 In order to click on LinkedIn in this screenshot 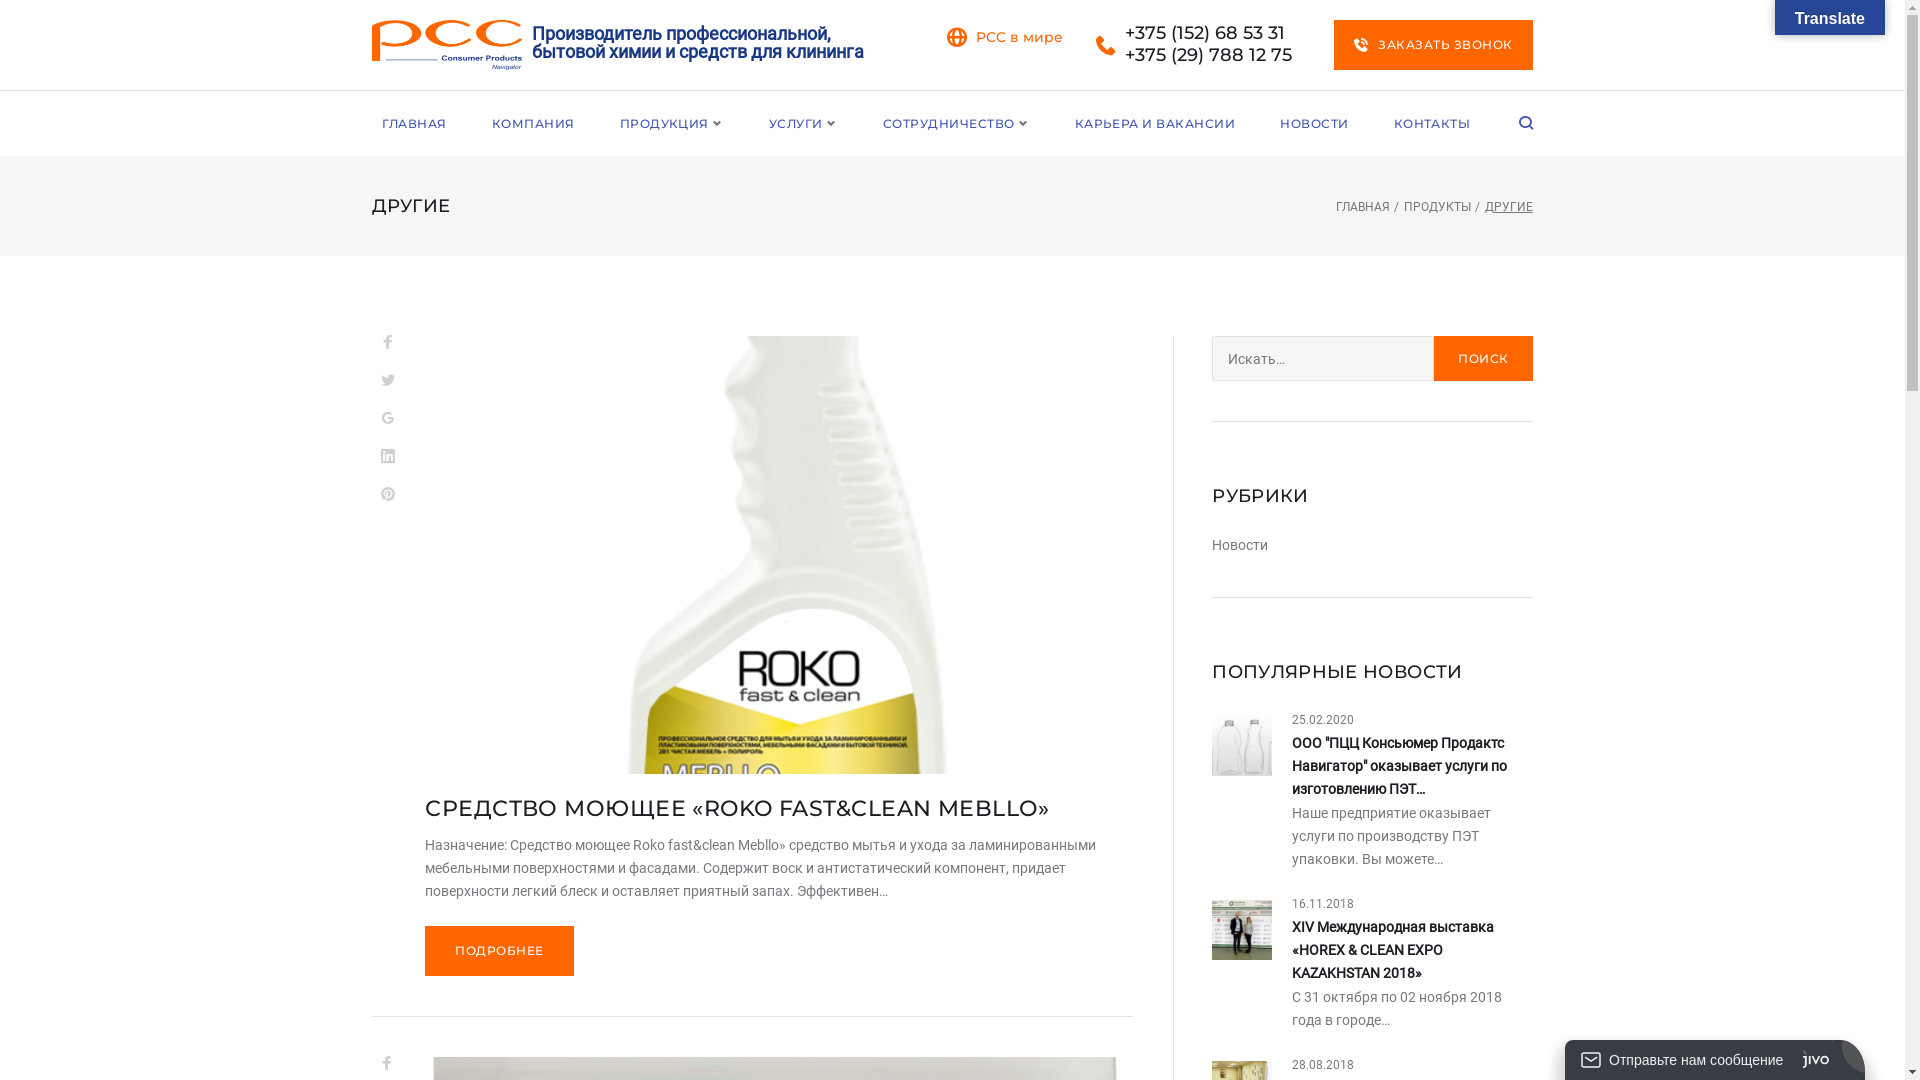, I will do `click(388, 457)`.